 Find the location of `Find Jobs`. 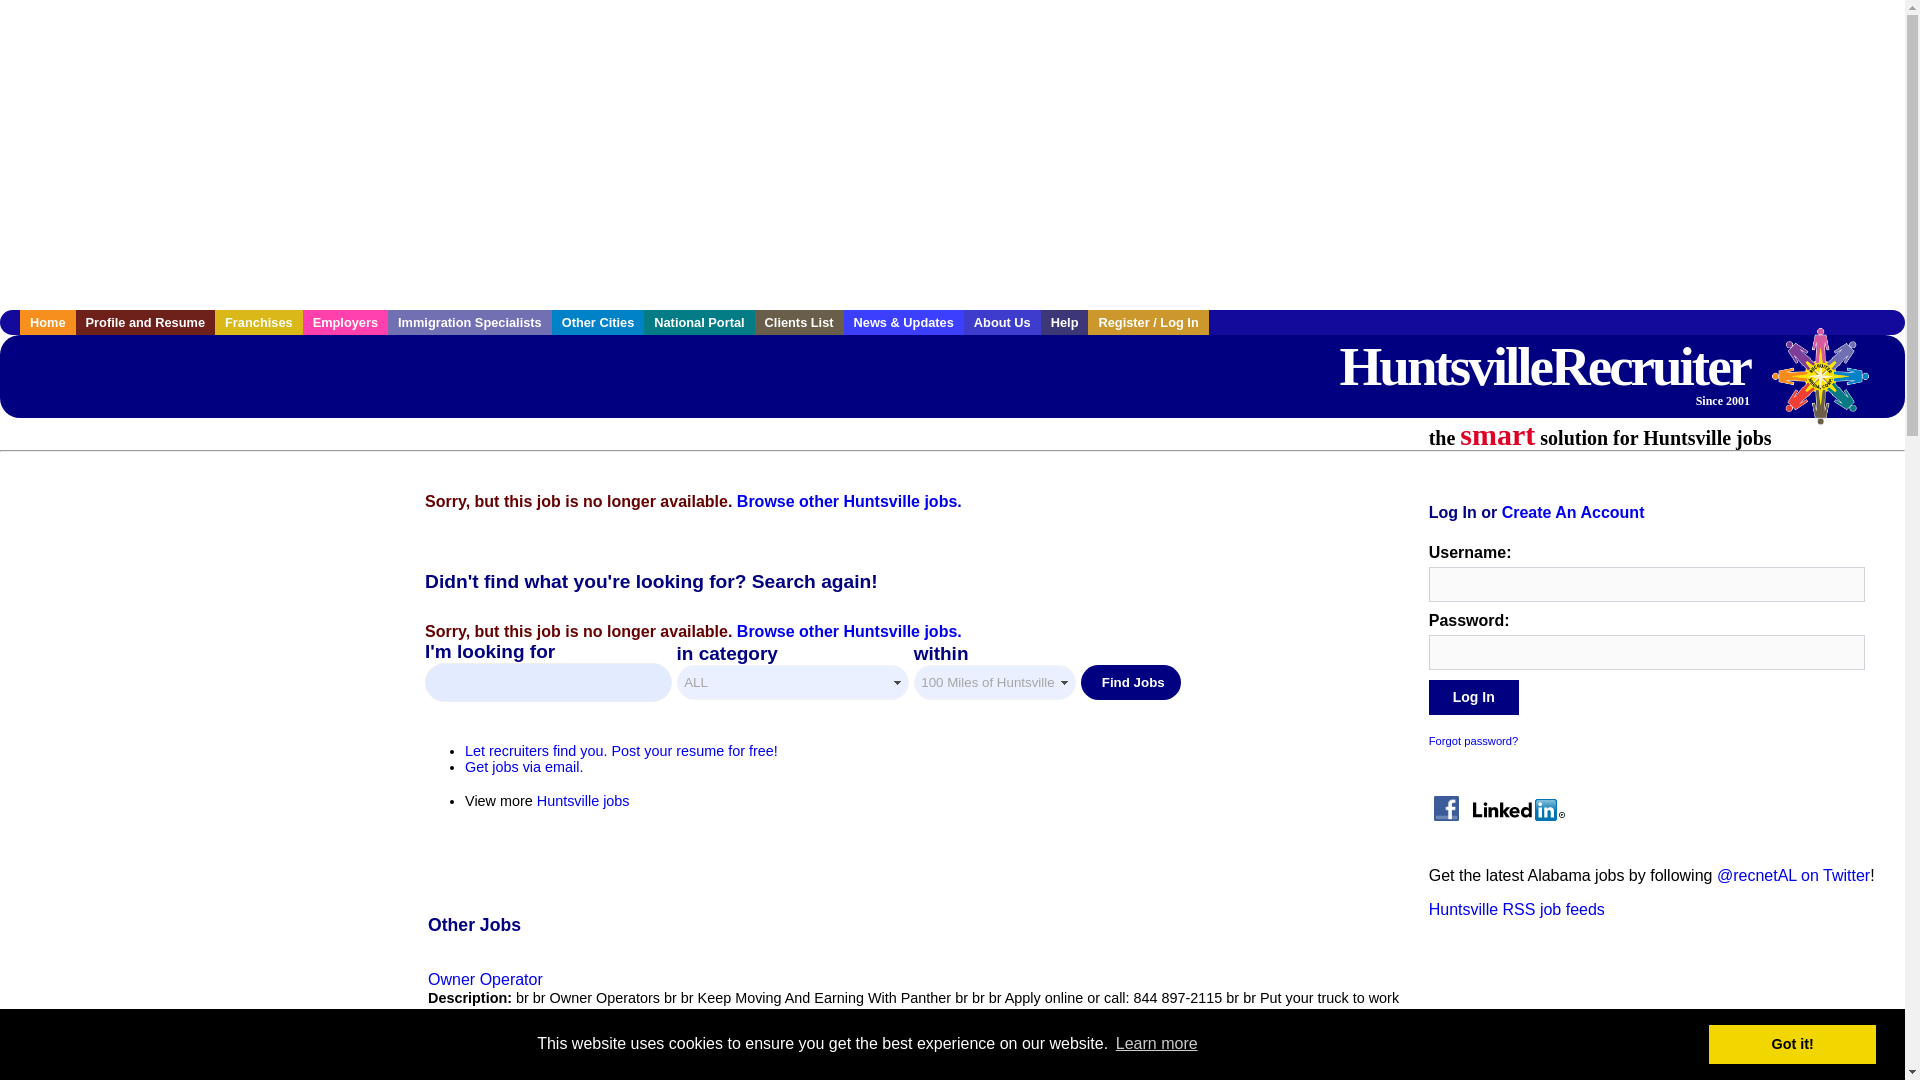

Find Jobs is located at coordinates (1130, 682).